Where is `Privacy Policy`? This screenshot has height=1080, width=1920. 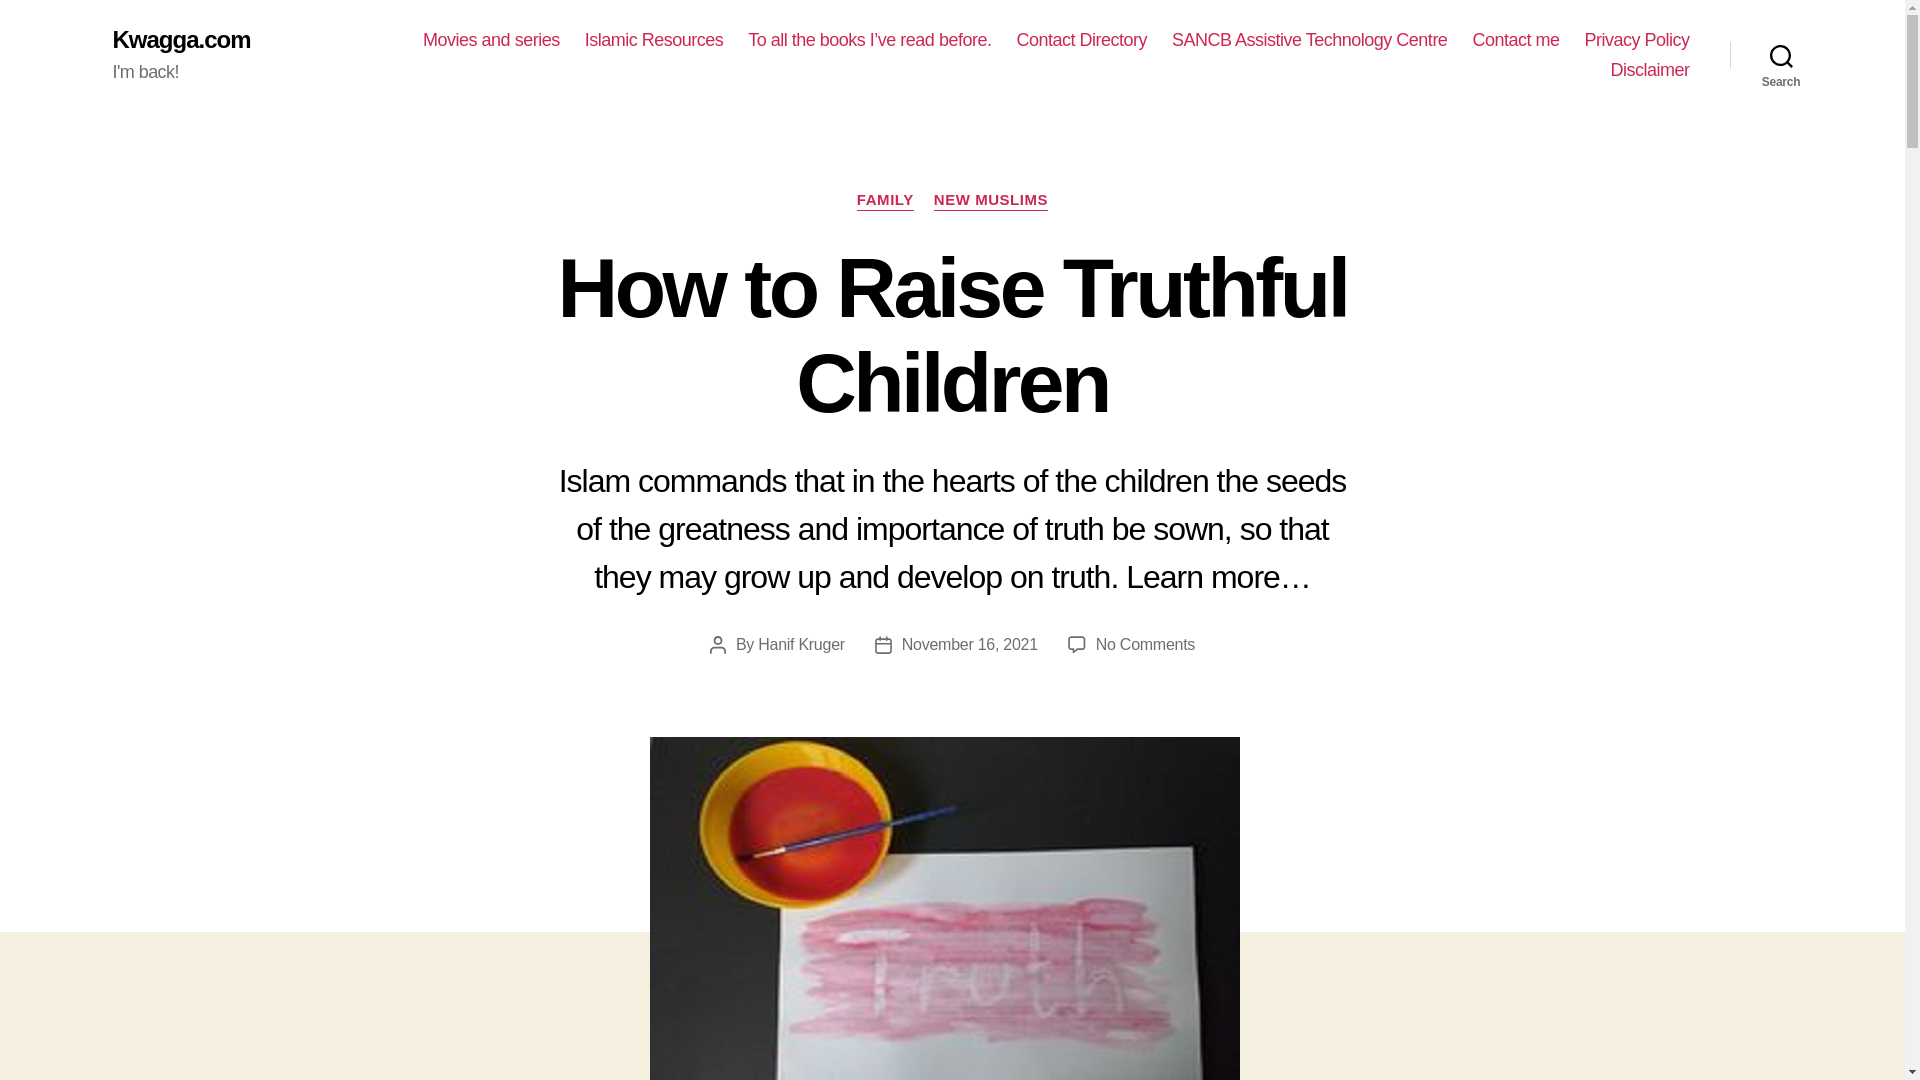 Privacy Policy is located at coordinates (1650, 71).